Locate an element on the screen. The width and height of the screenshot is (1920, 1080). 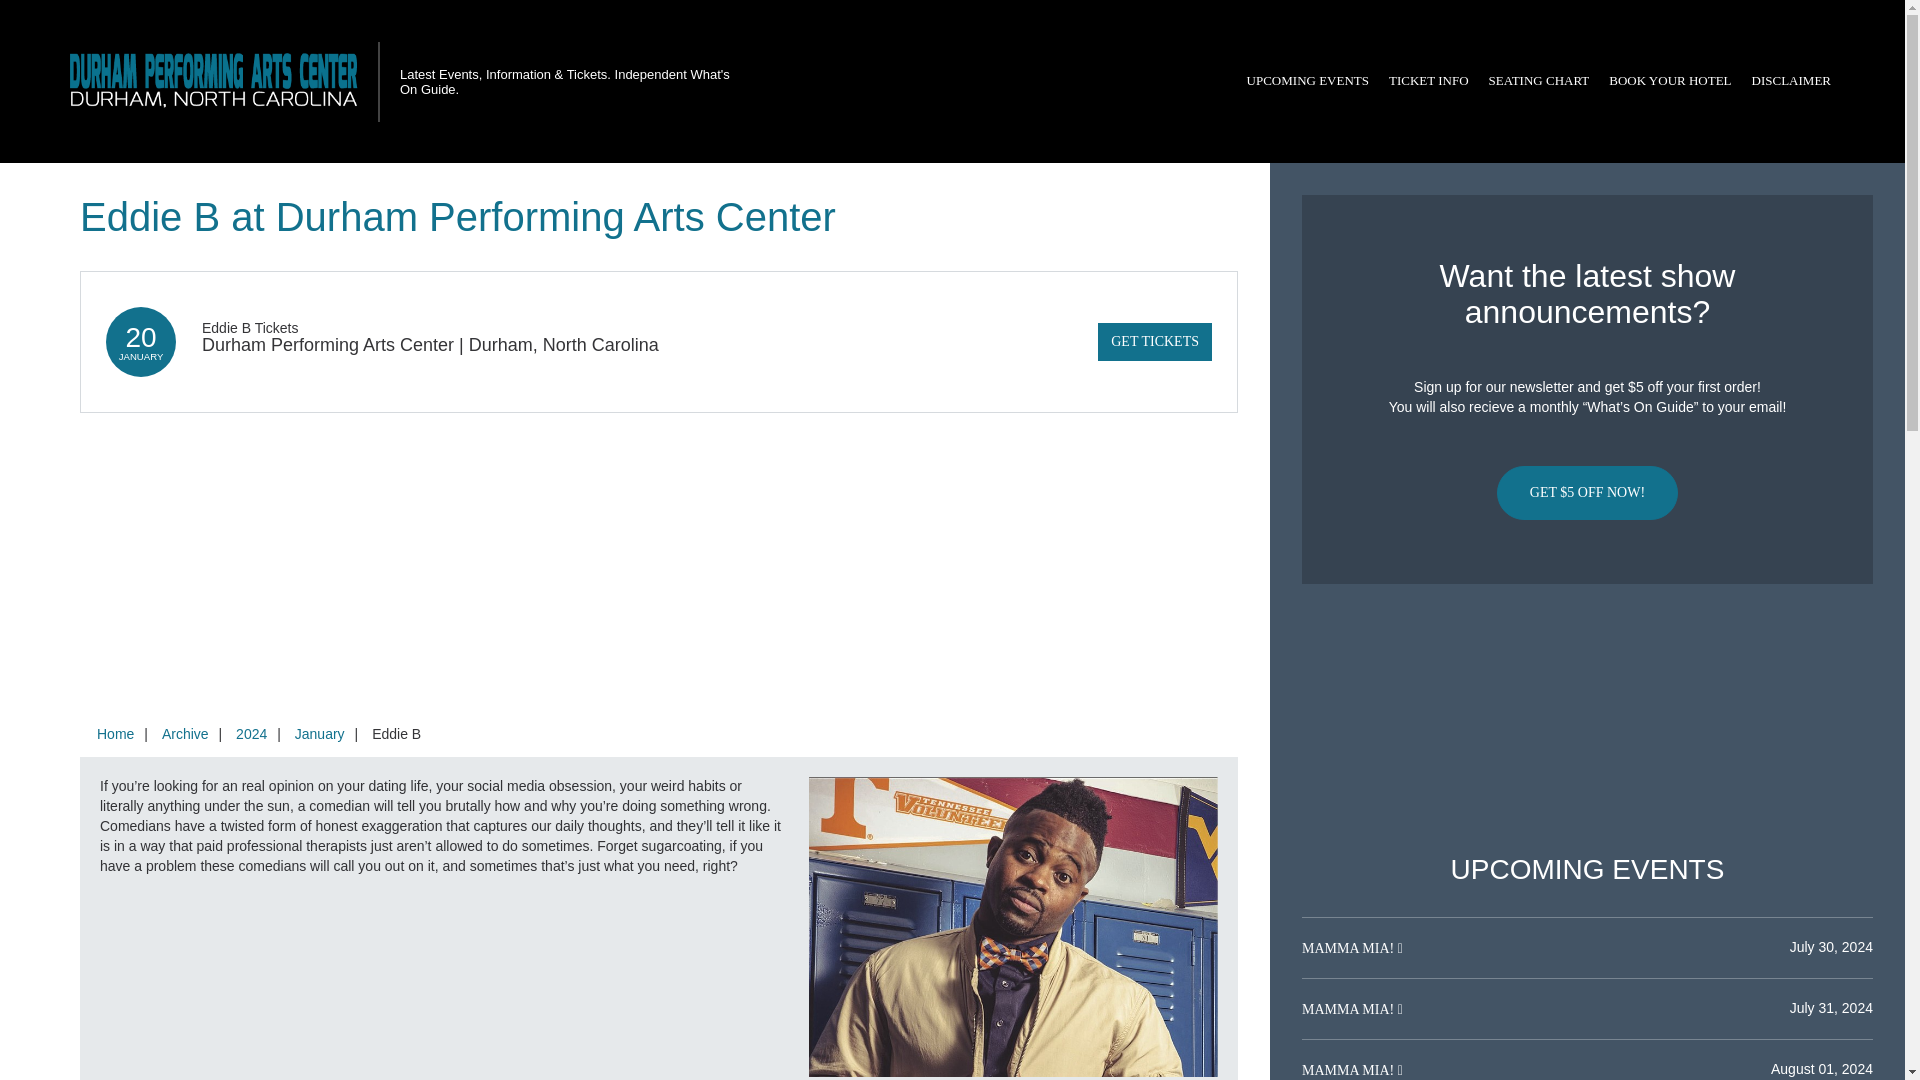
January is located at coordinates (320, 733).